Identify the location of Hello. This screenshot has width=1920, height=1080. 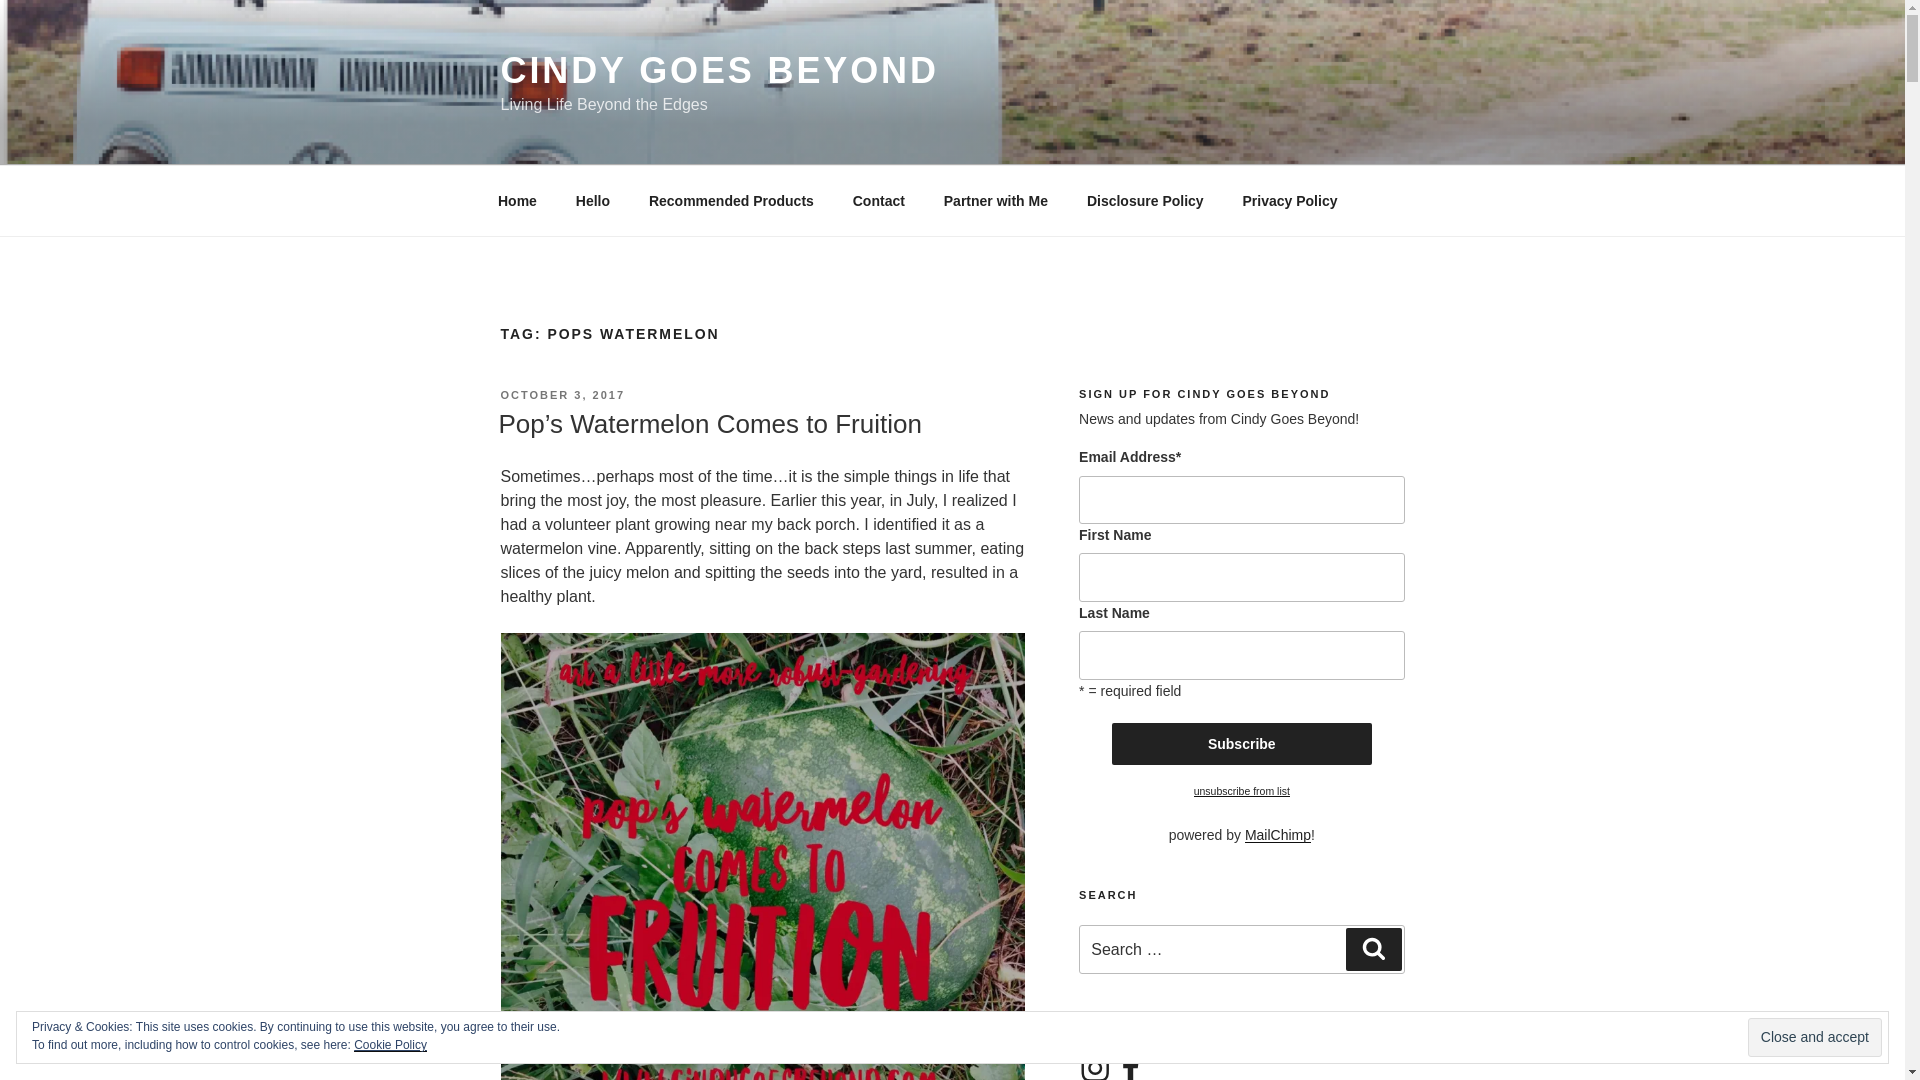
(592, 200).